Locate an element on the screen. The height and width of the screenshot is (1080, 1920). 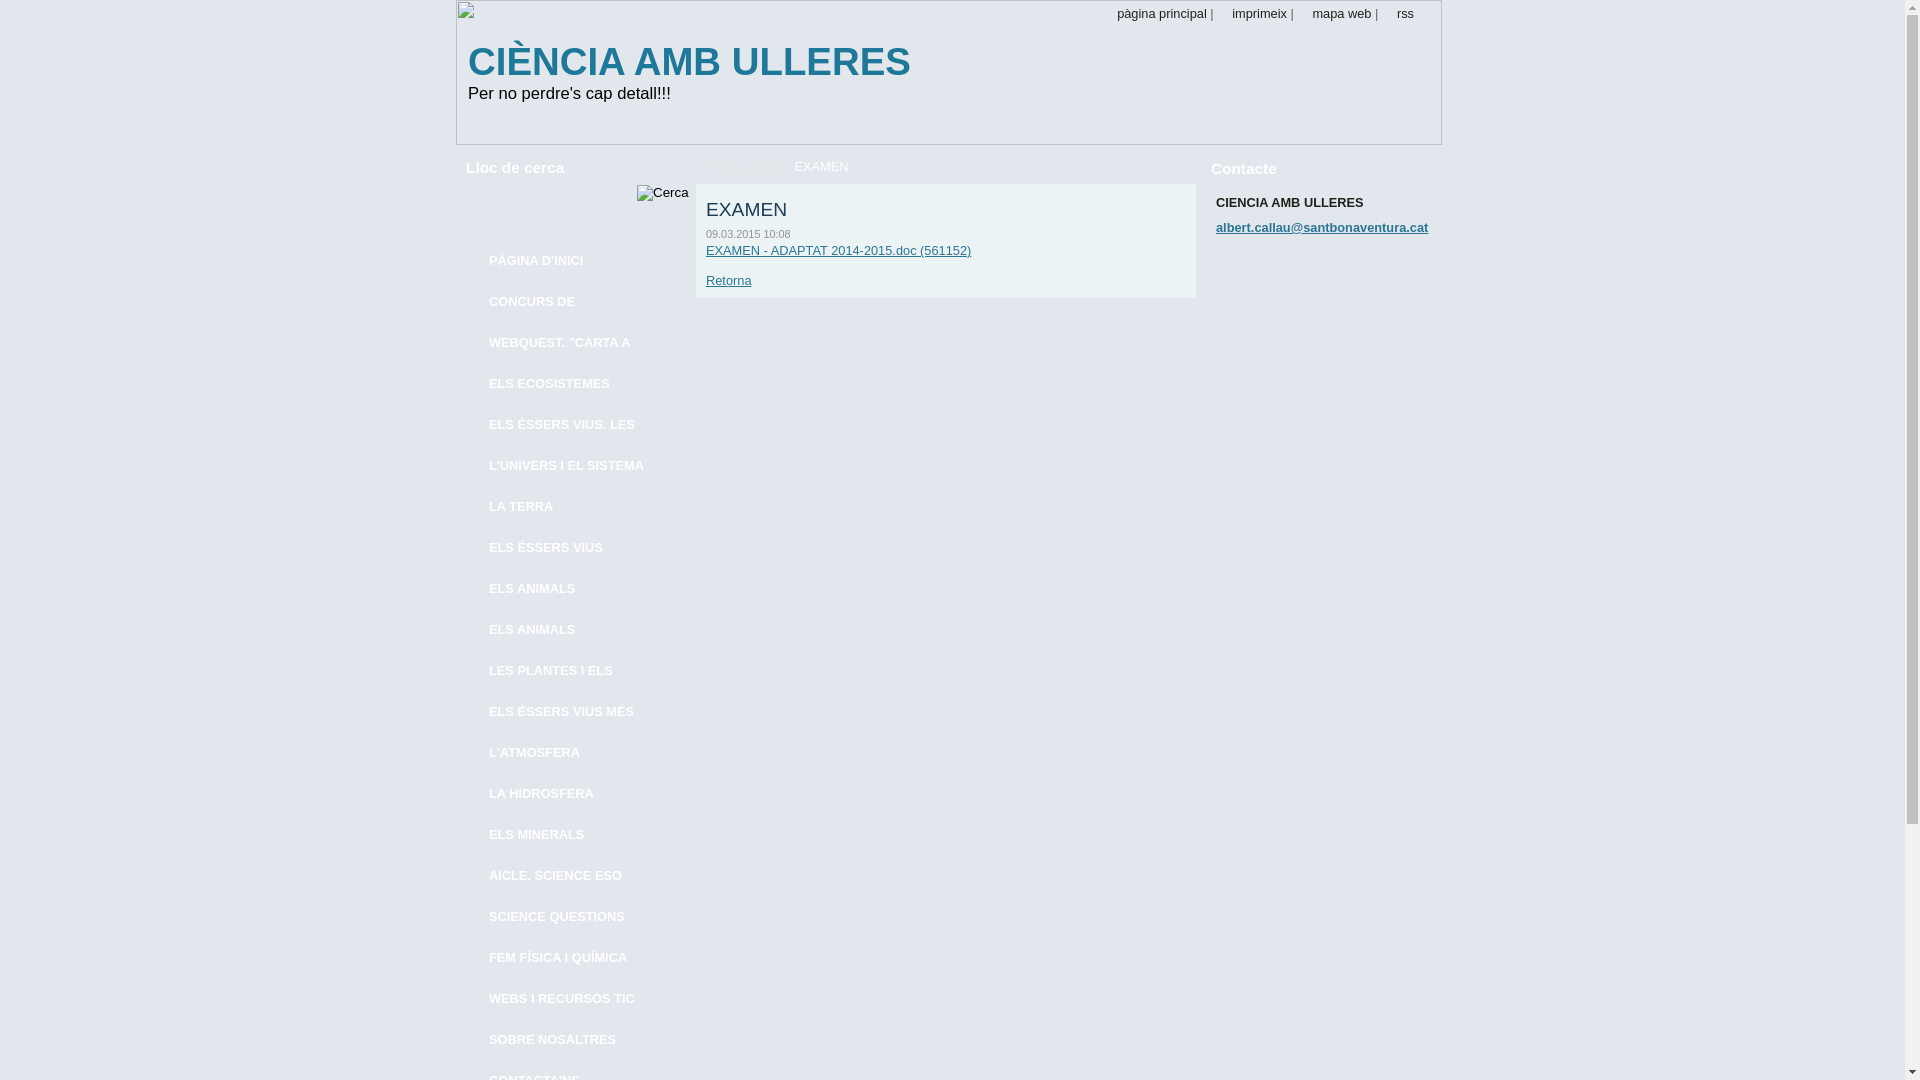
ELS ECOSISTEMES is located at coordinates (562, 384).